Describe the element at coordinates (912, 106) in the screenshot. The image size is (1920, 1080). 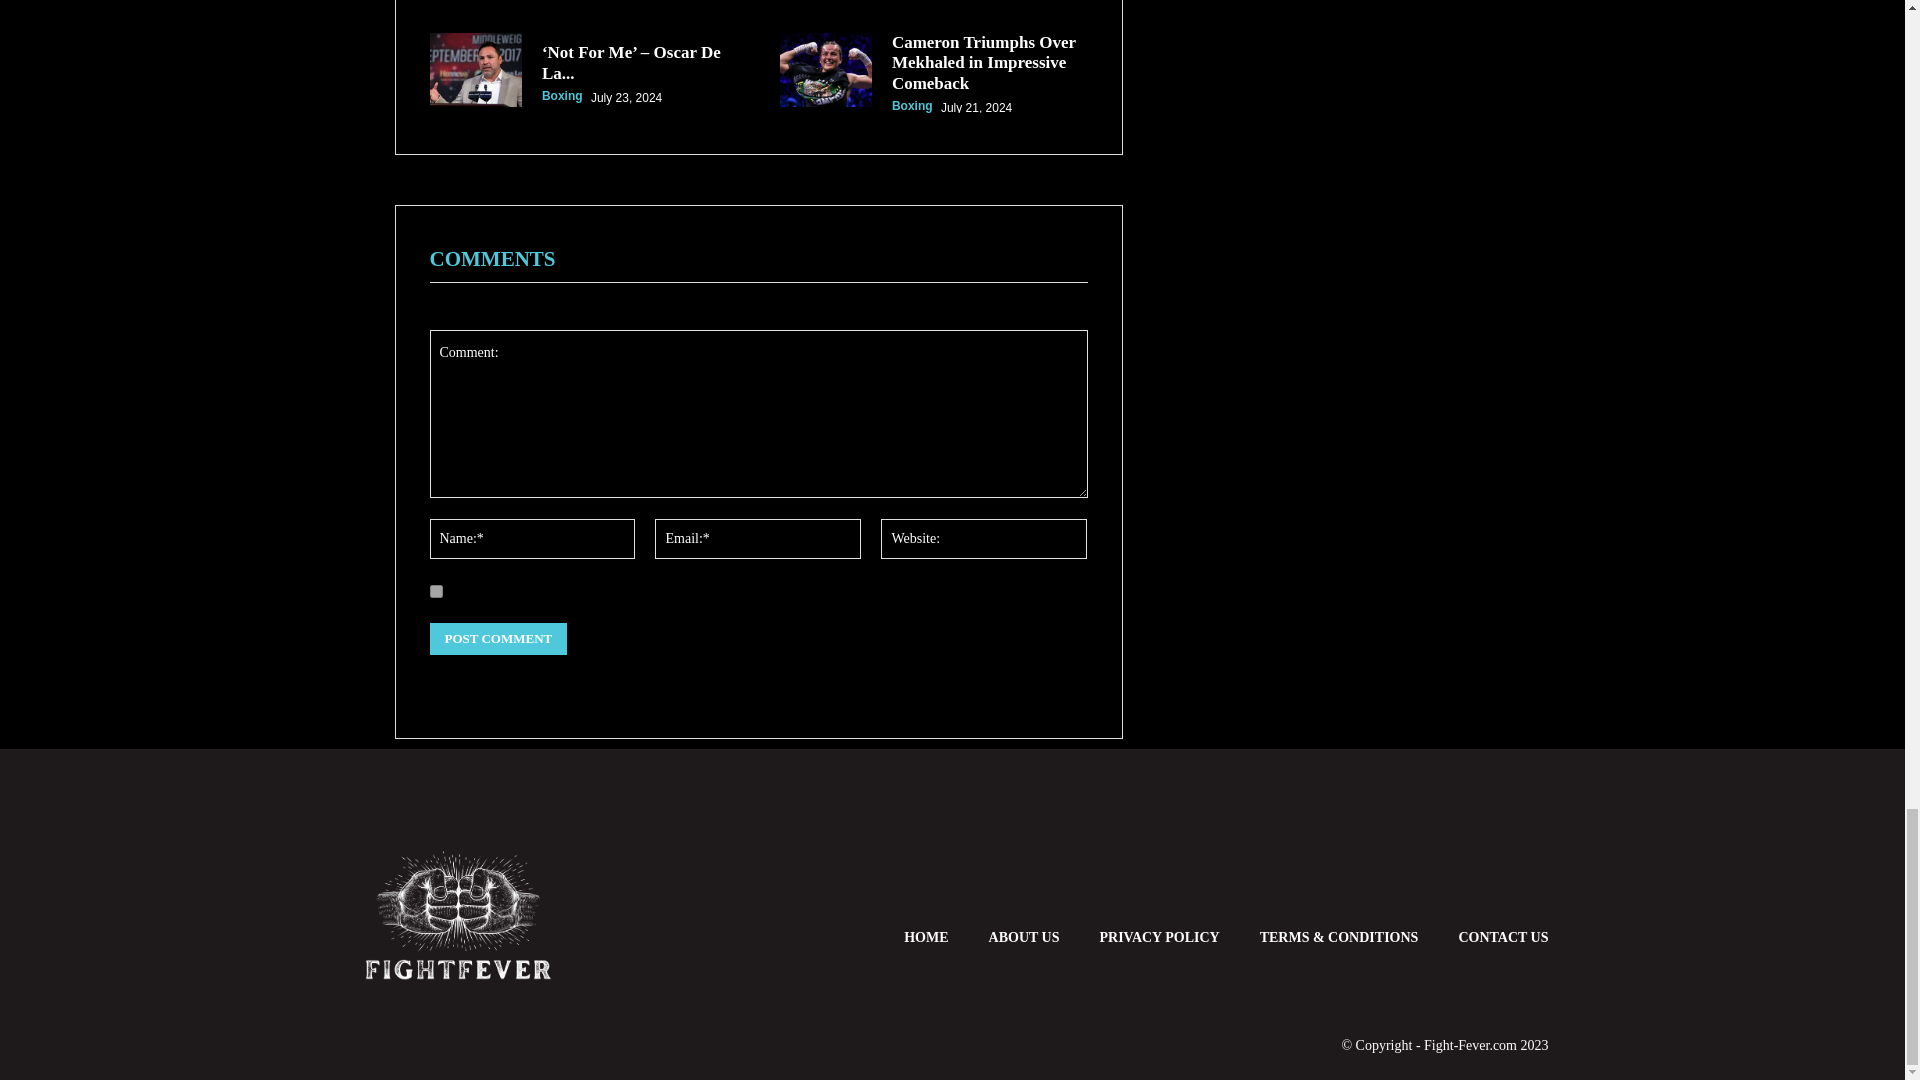
I see `Boxing` at that location.